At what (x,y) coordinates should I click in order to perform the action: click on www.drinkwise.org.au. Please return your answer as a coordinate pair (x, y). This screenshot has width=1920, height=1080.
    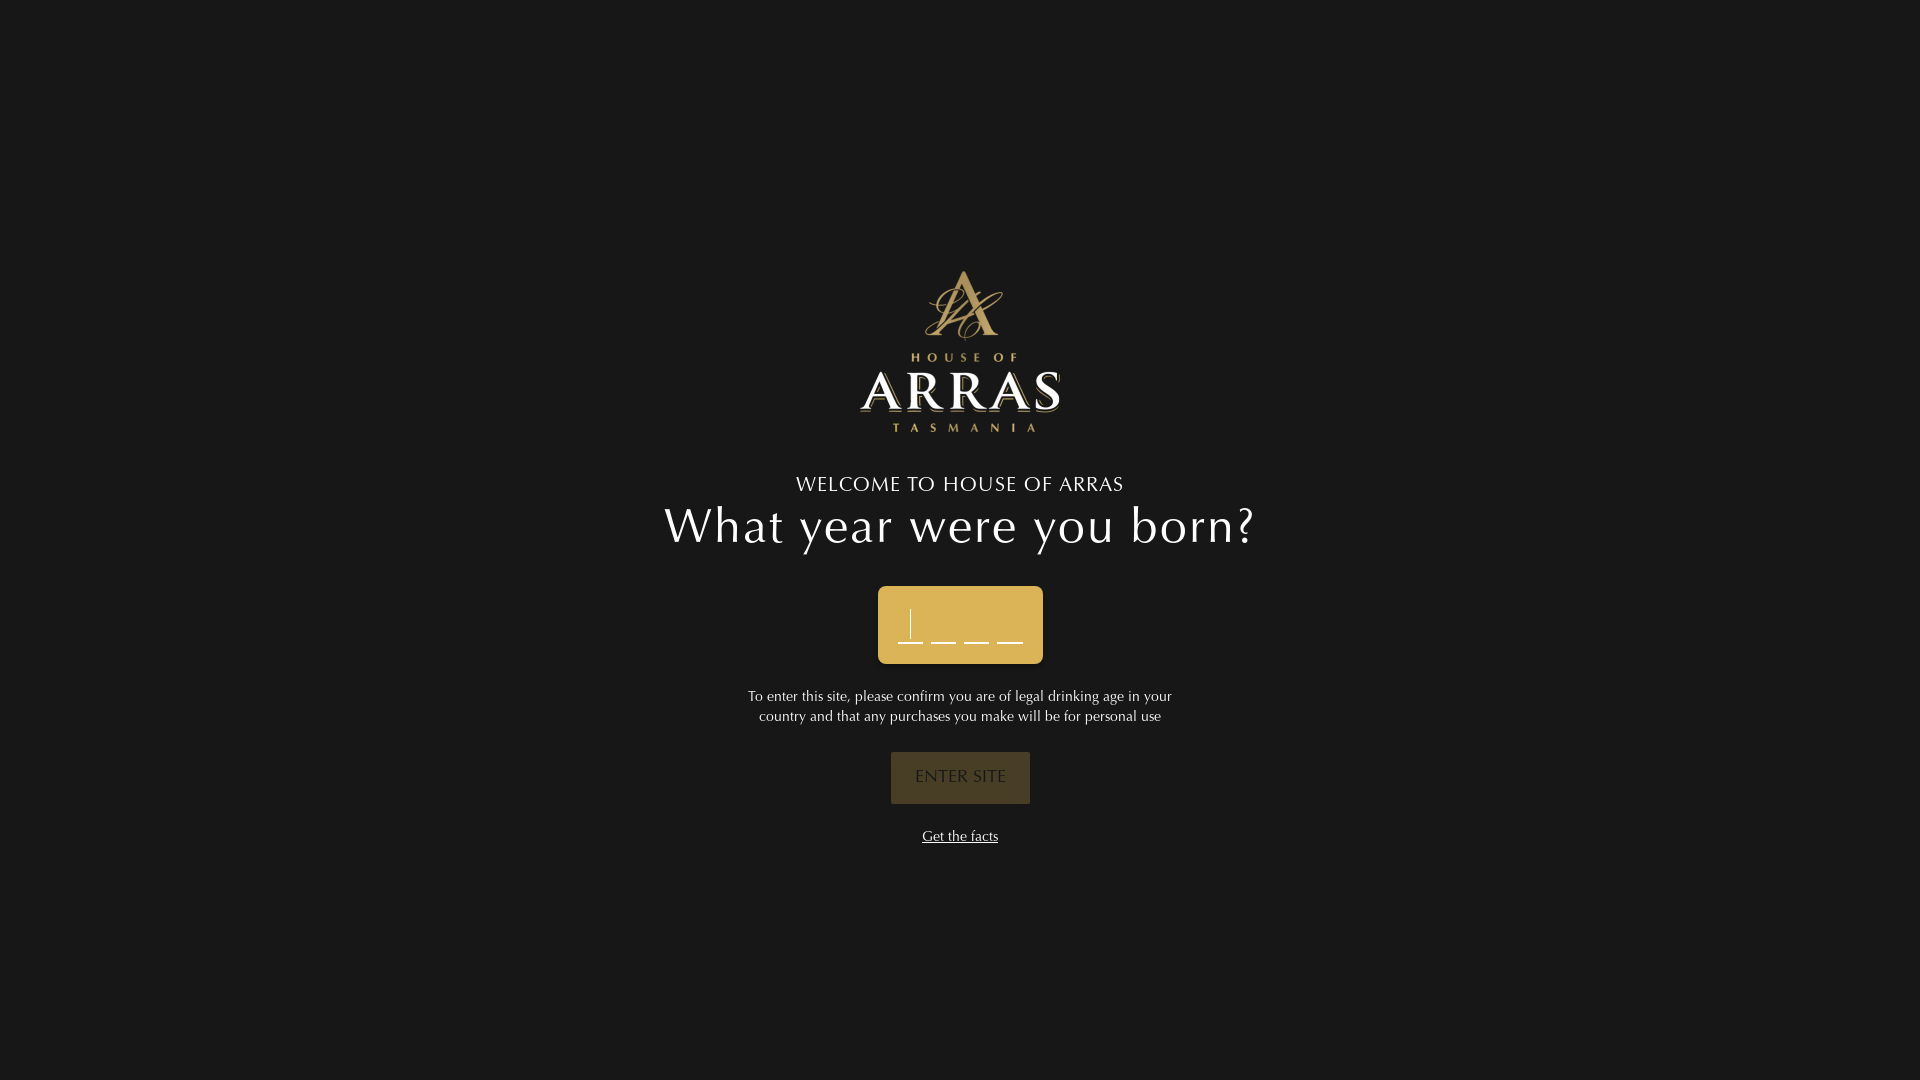
    Looking at the image, I should click on (937, 1048).